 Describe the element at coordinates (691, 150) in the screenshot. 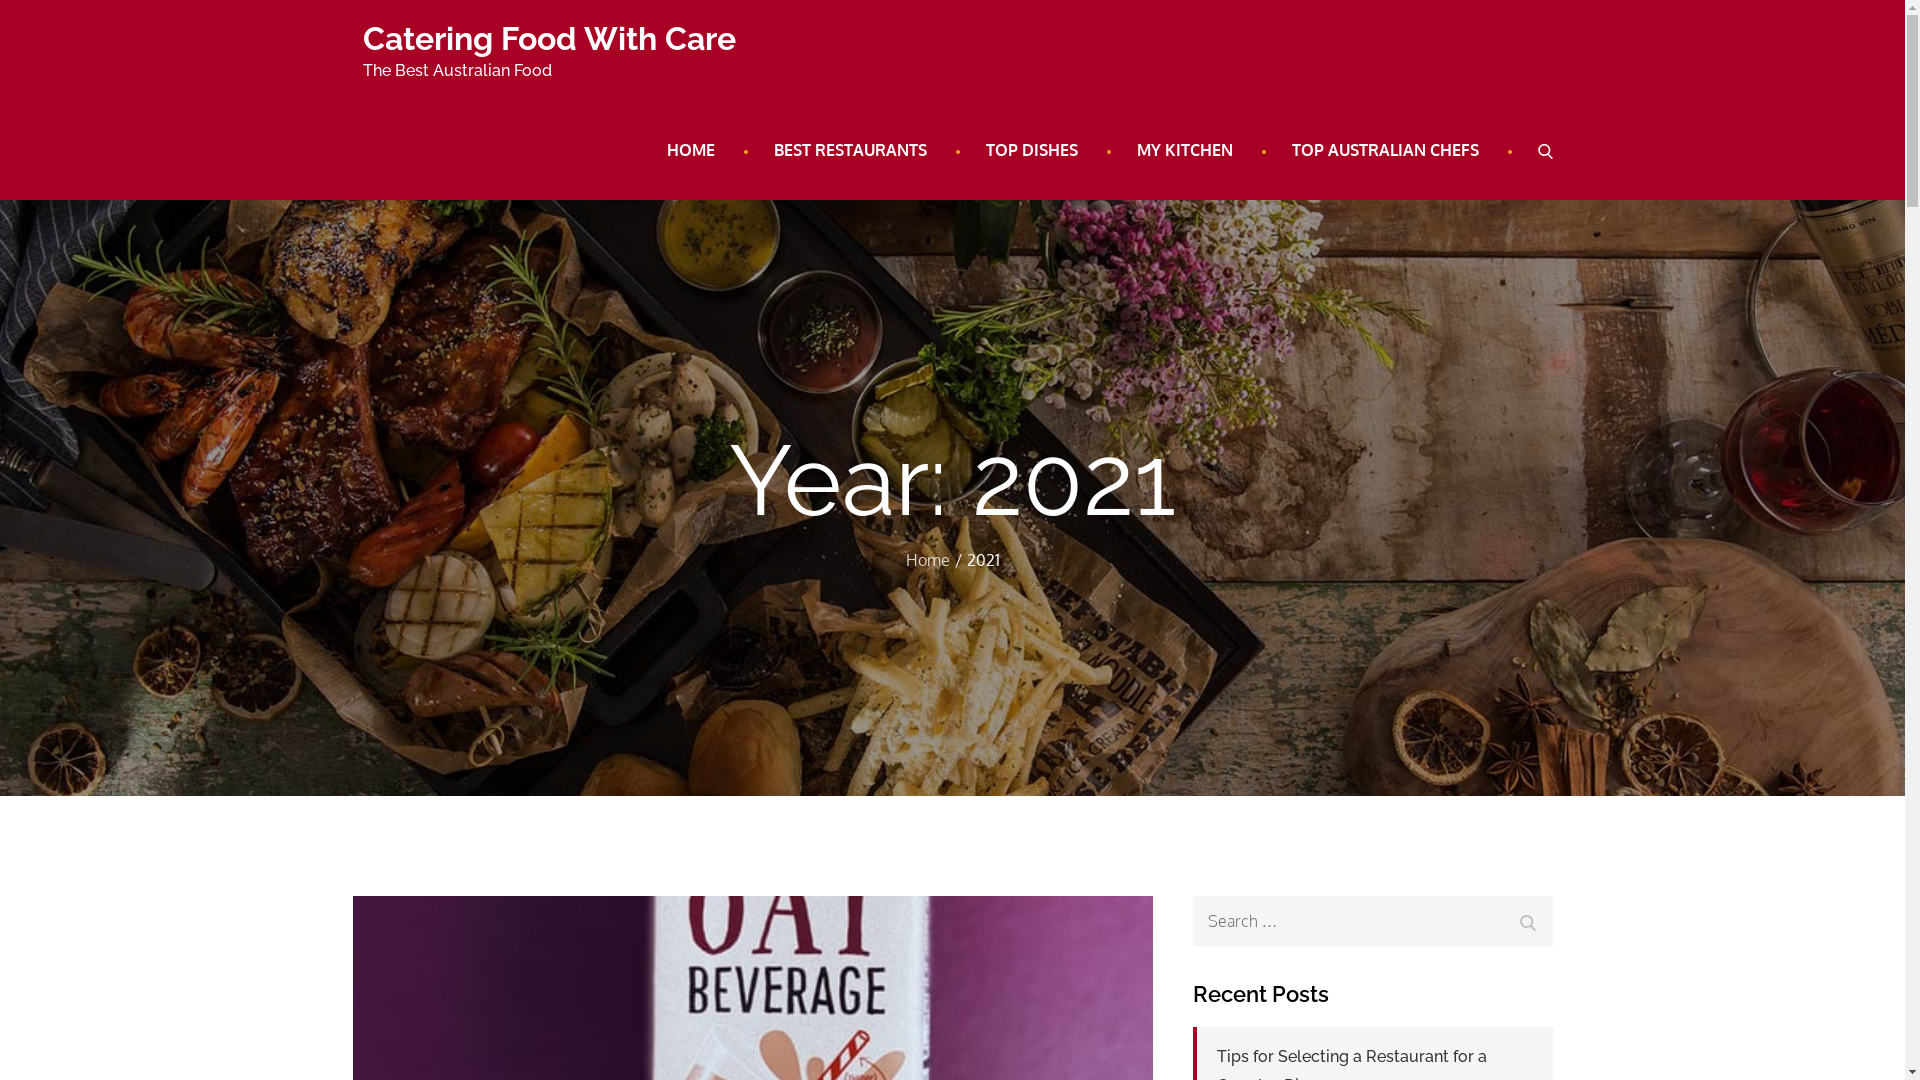

I see `HOME` at that location.